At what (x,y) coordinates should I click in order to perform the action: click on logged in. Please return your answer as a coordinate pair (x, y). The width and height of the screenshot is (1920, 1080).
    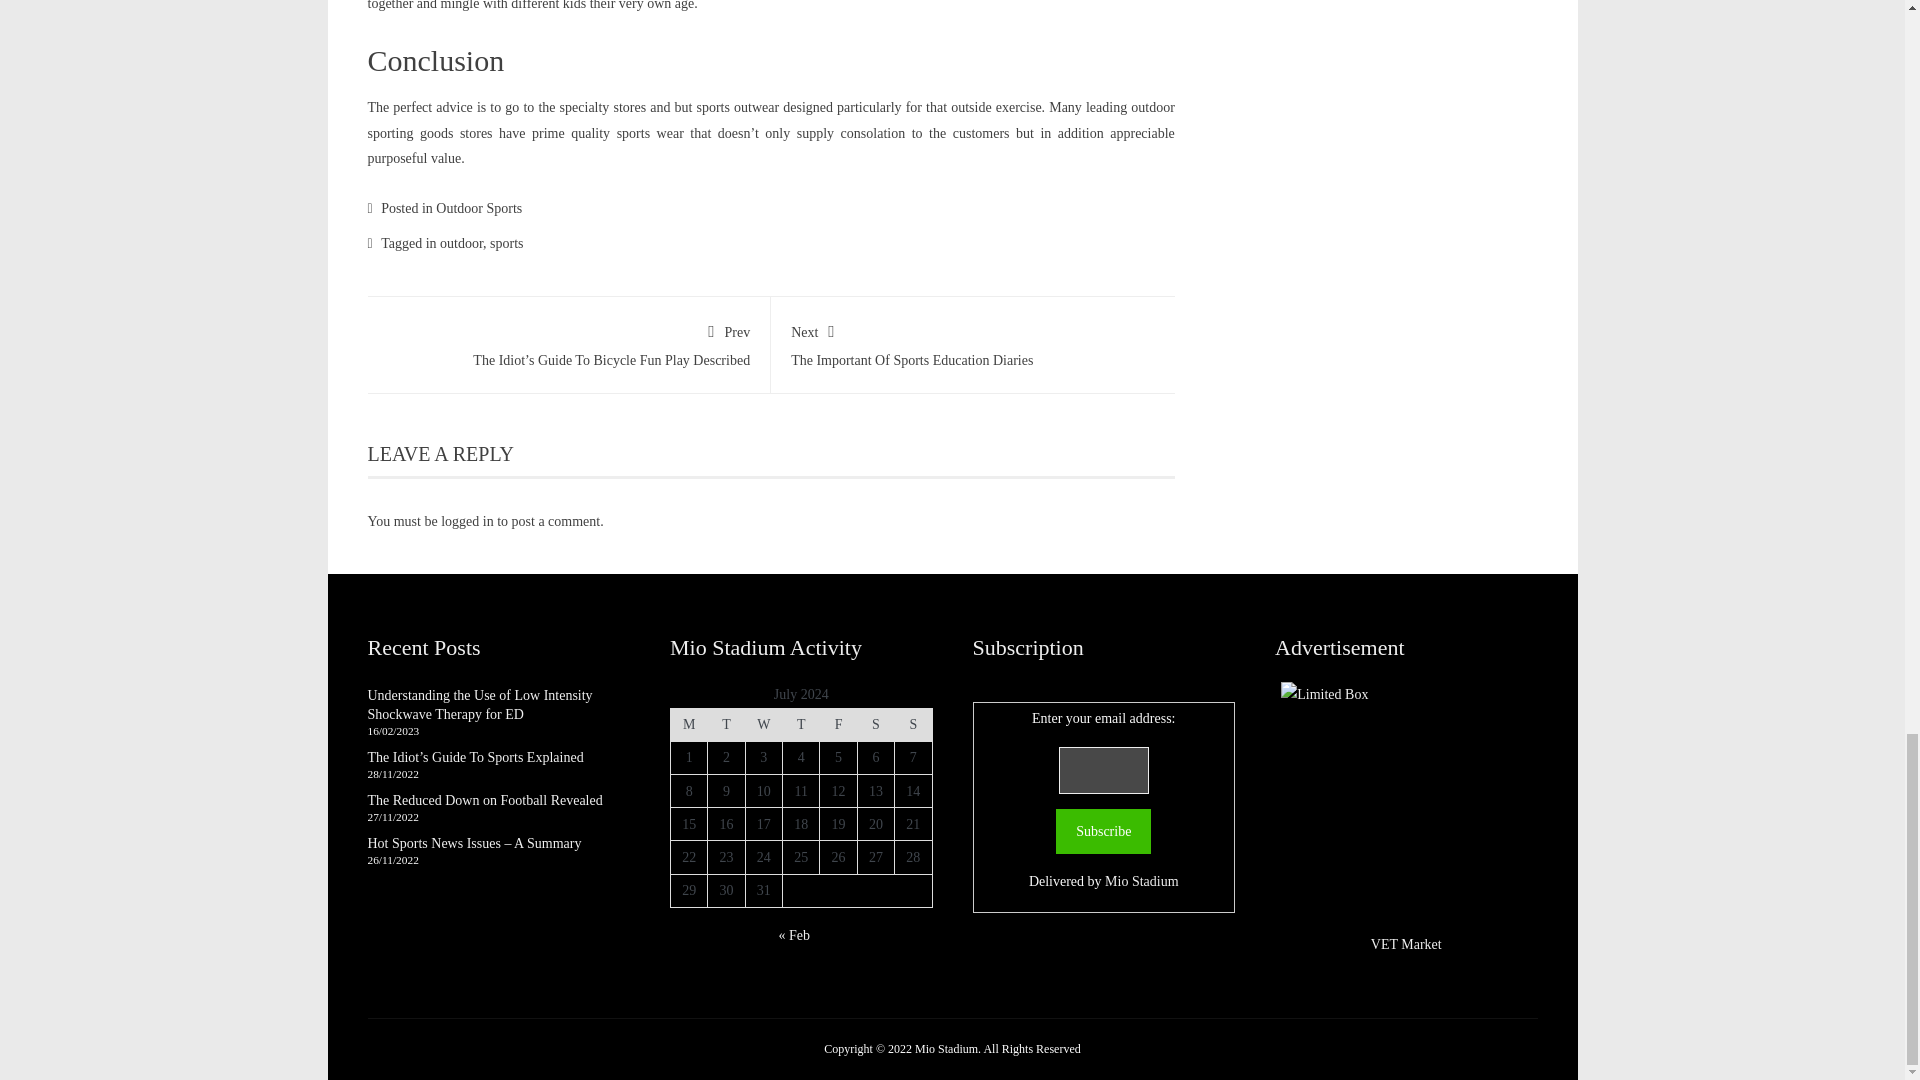
    Looking at the image, I should click on (467, 522).